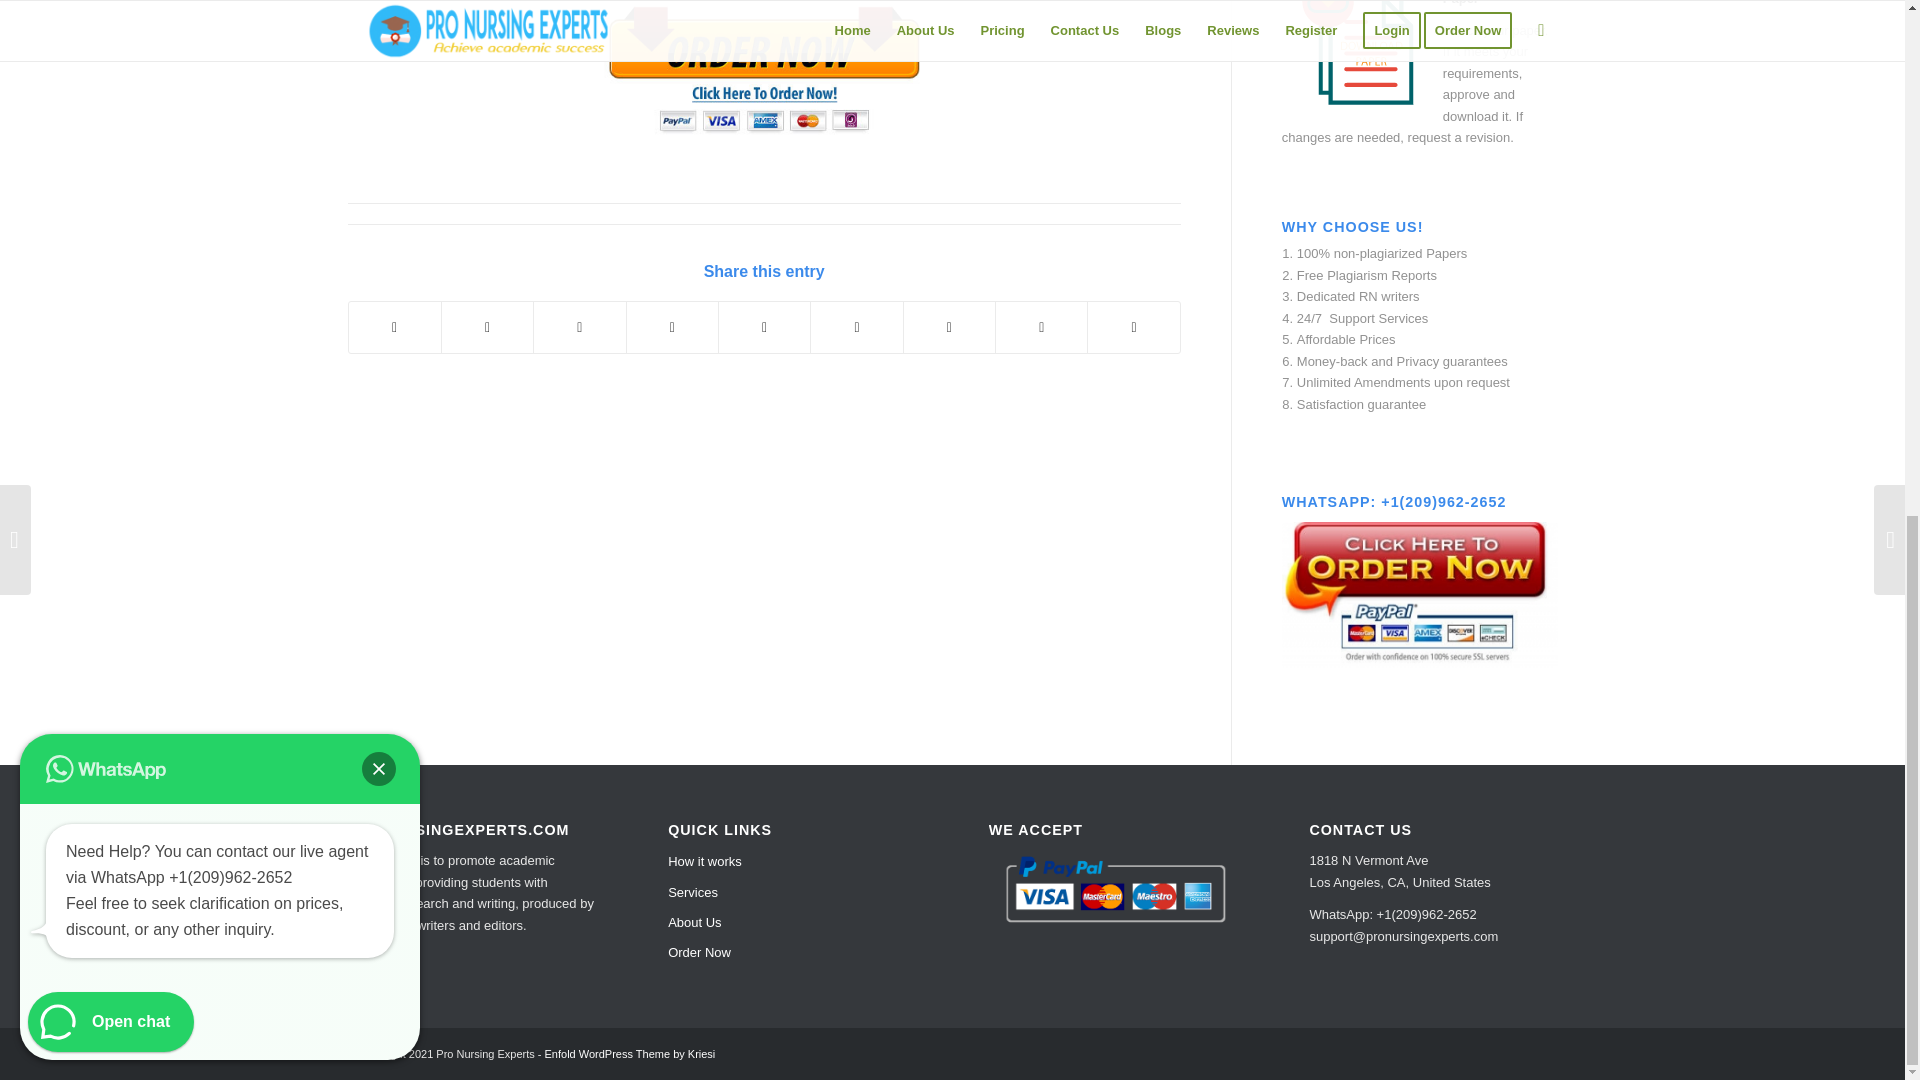  What do you see at coordinates (630, 1053) in the screenshot?
I see `Enfold WordPress Theme by Kriesi` at bounding box center [630, 1053].